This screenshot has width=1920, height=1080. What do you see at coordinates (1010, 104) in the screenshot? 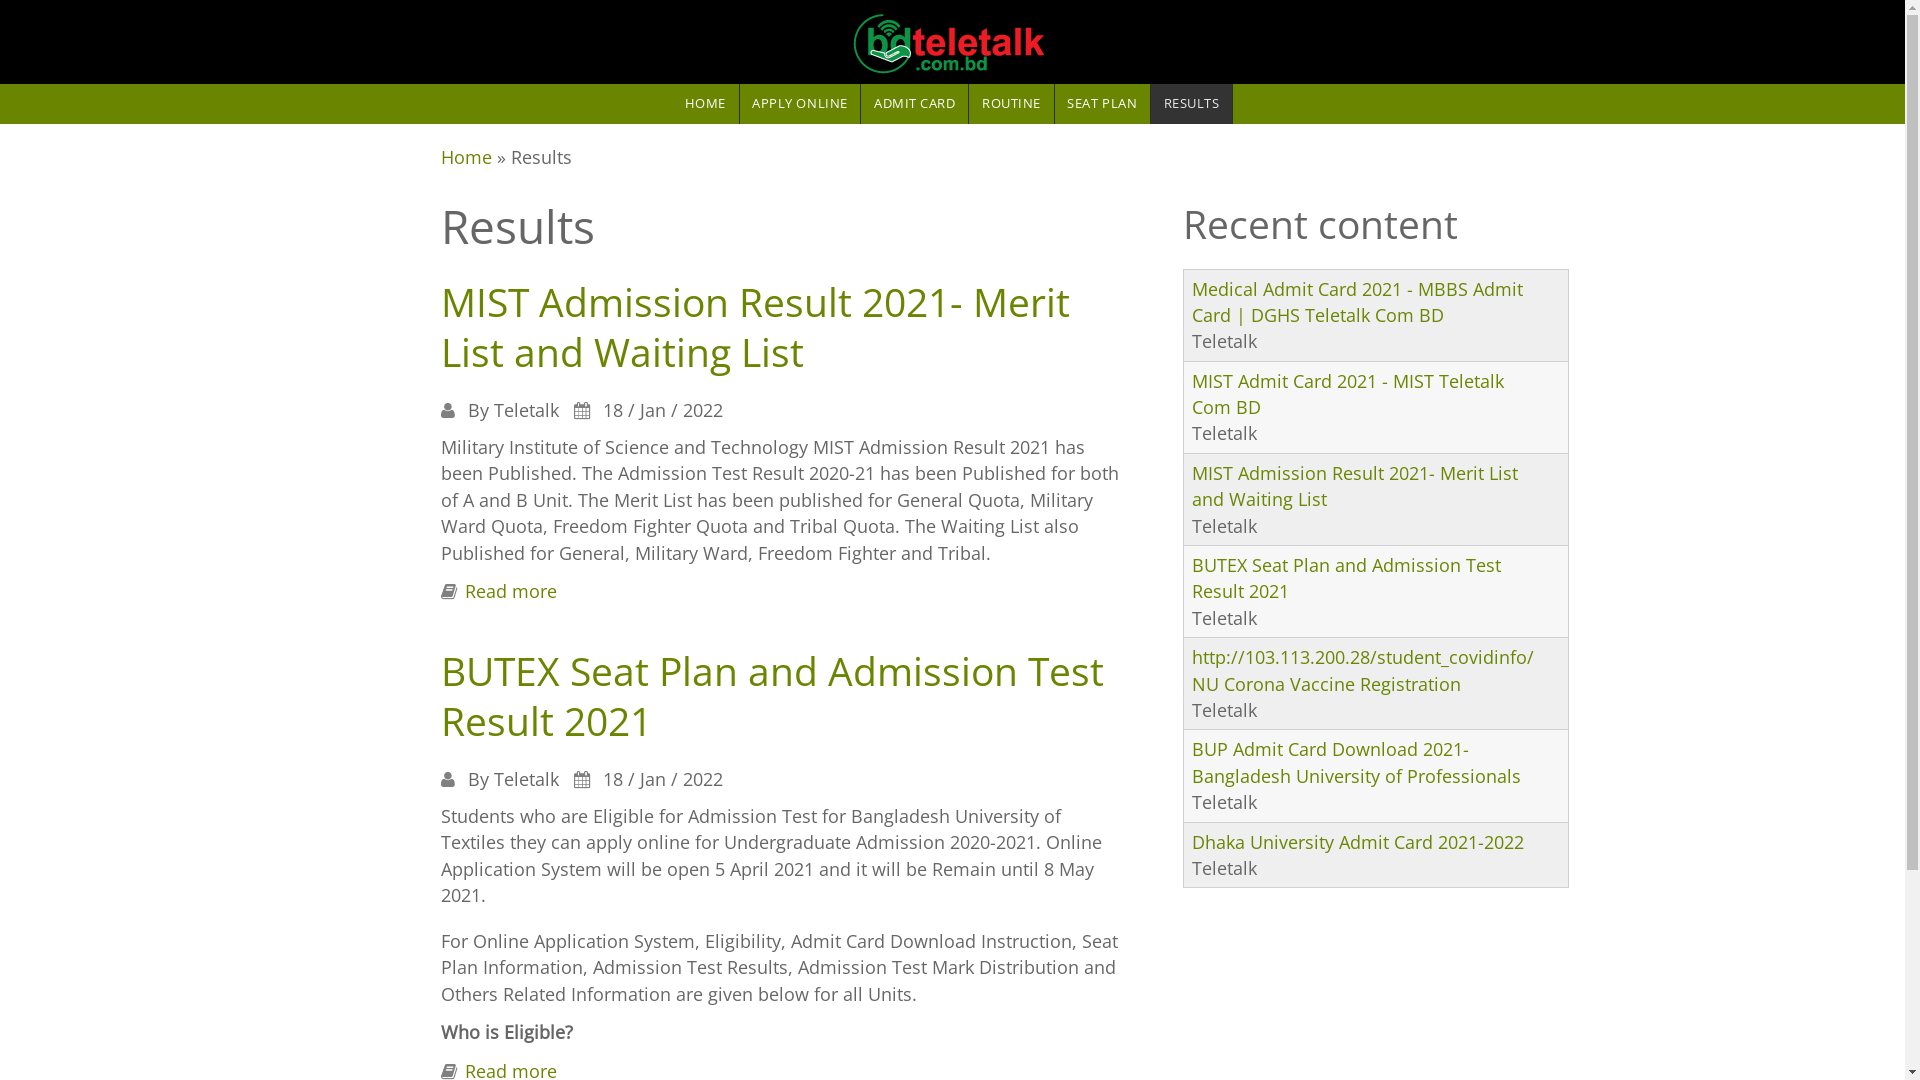
I see `ROUTINE` at bounding box center [1010, 104].